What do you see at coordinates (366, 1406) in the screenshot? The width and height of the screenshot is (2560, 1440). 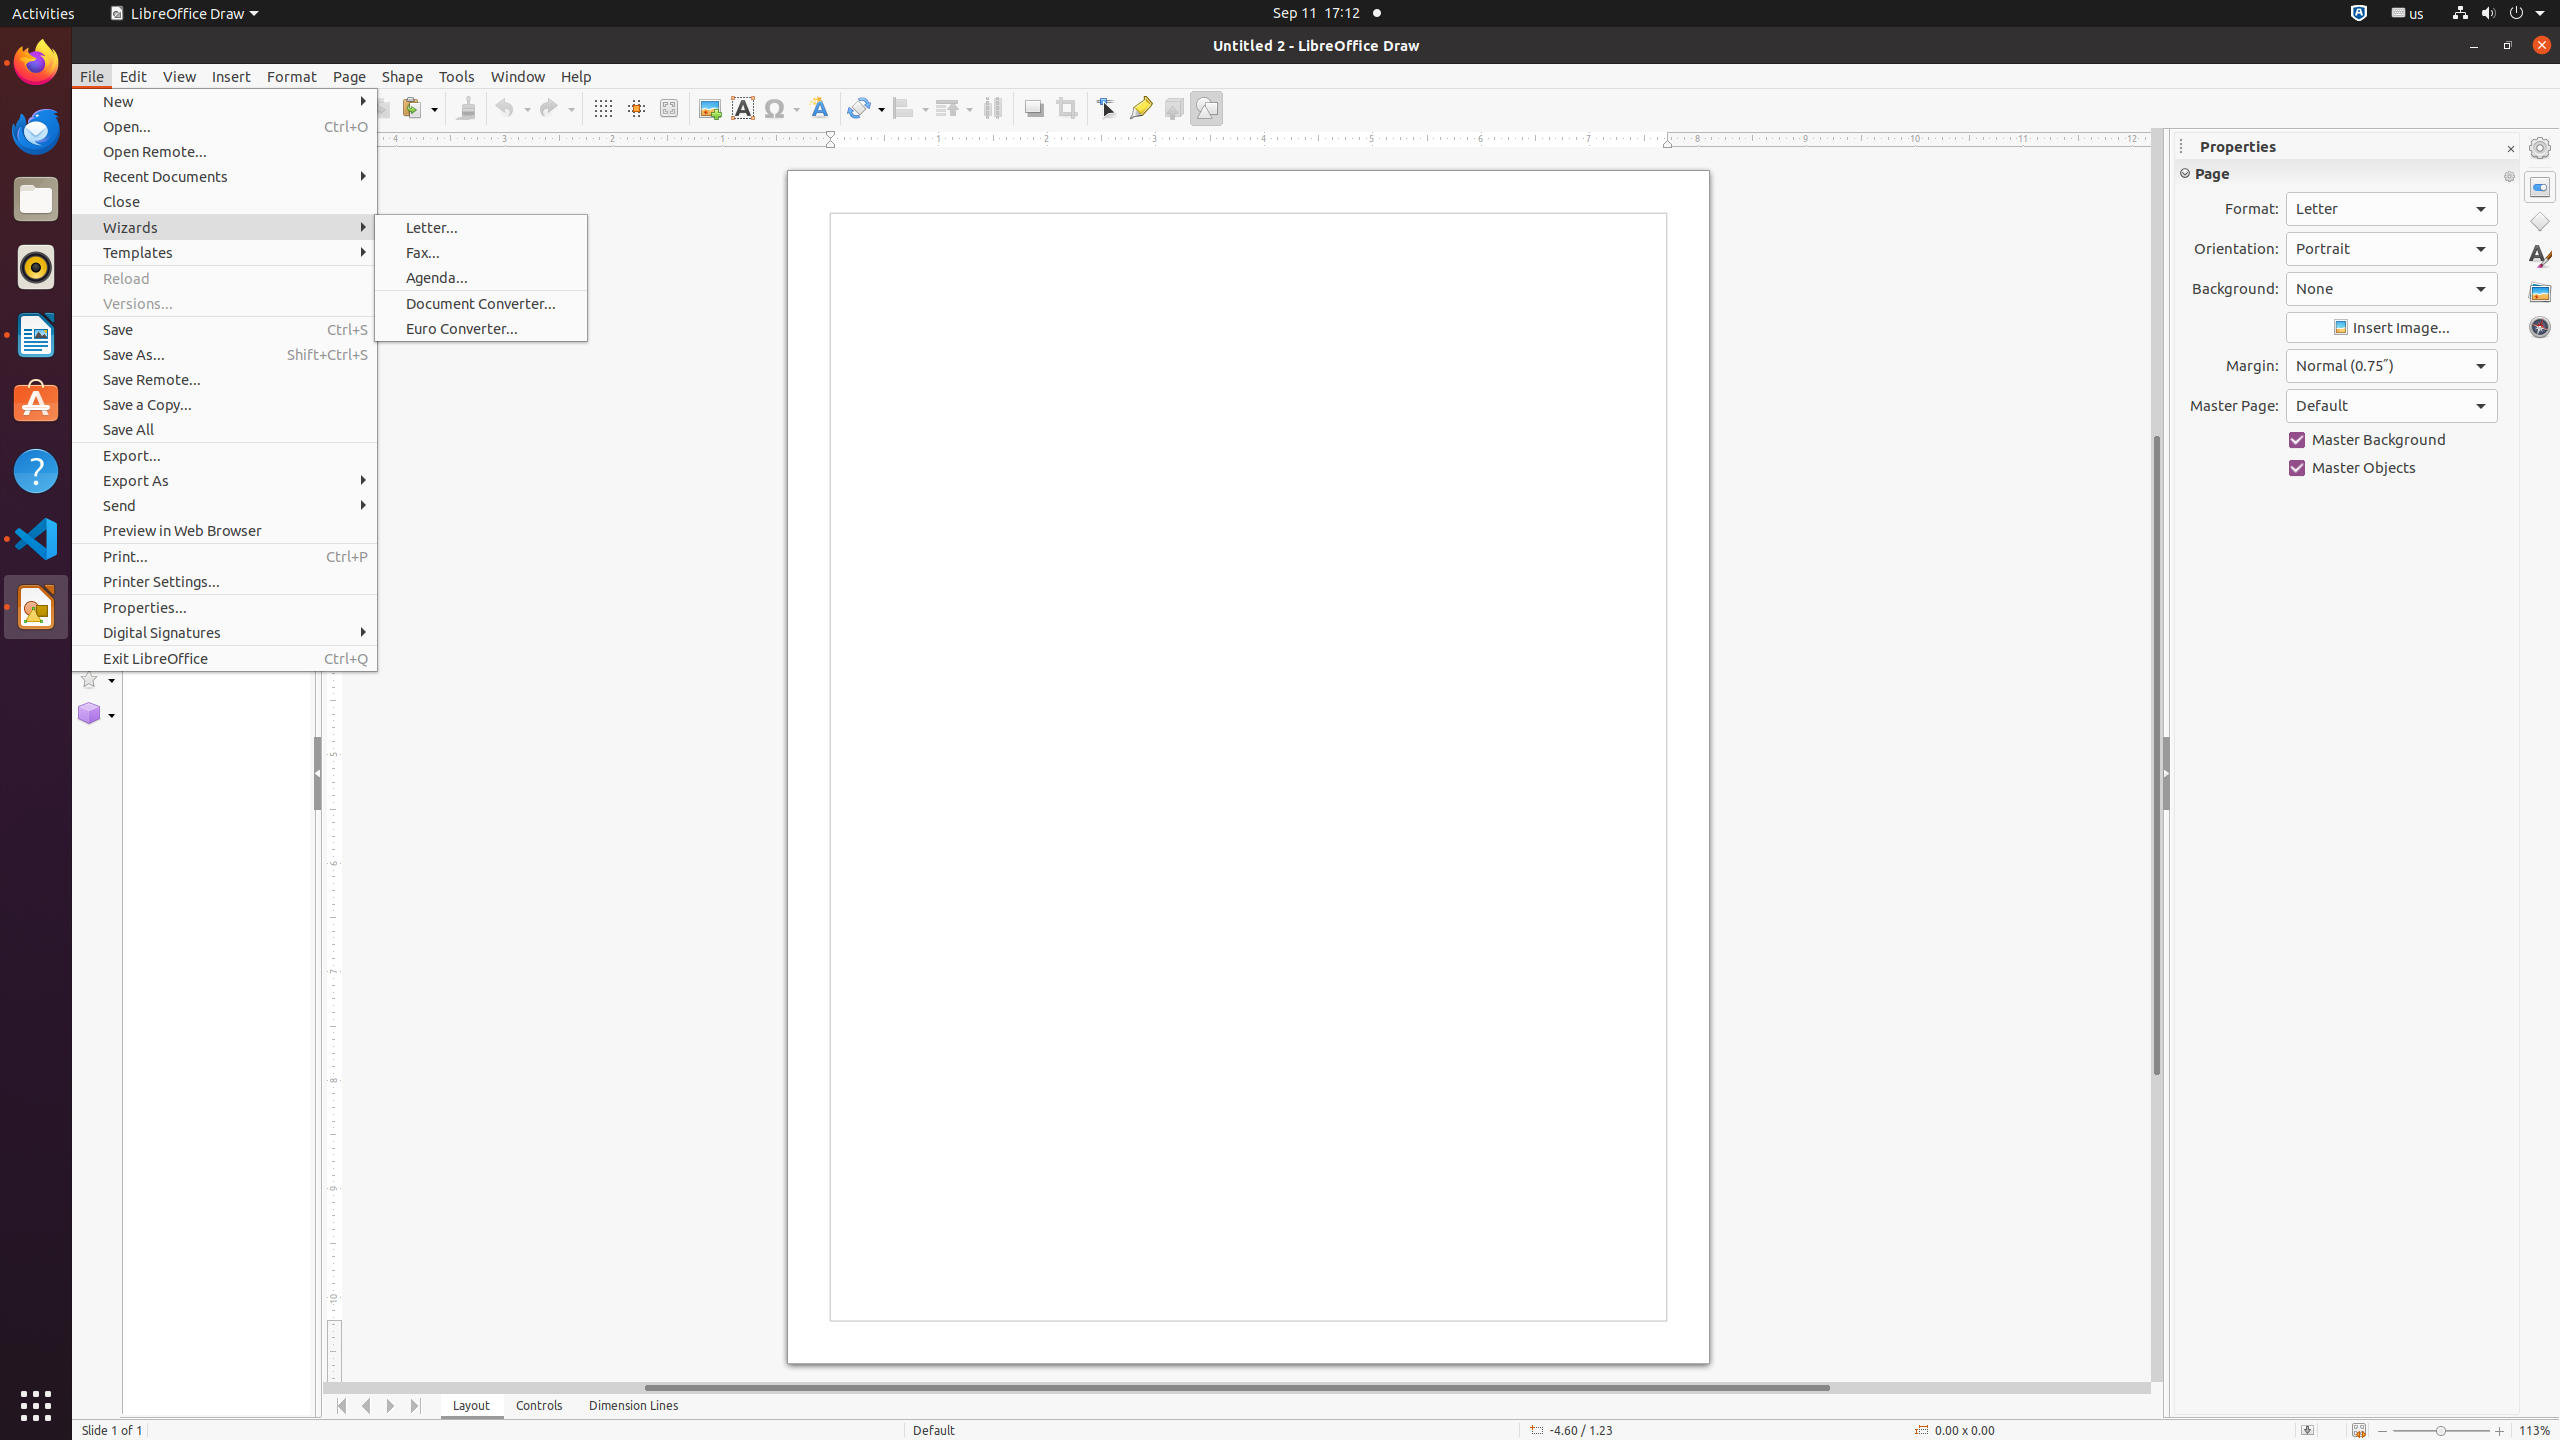 I see `Move Left` at bounding box center [366, 1406].